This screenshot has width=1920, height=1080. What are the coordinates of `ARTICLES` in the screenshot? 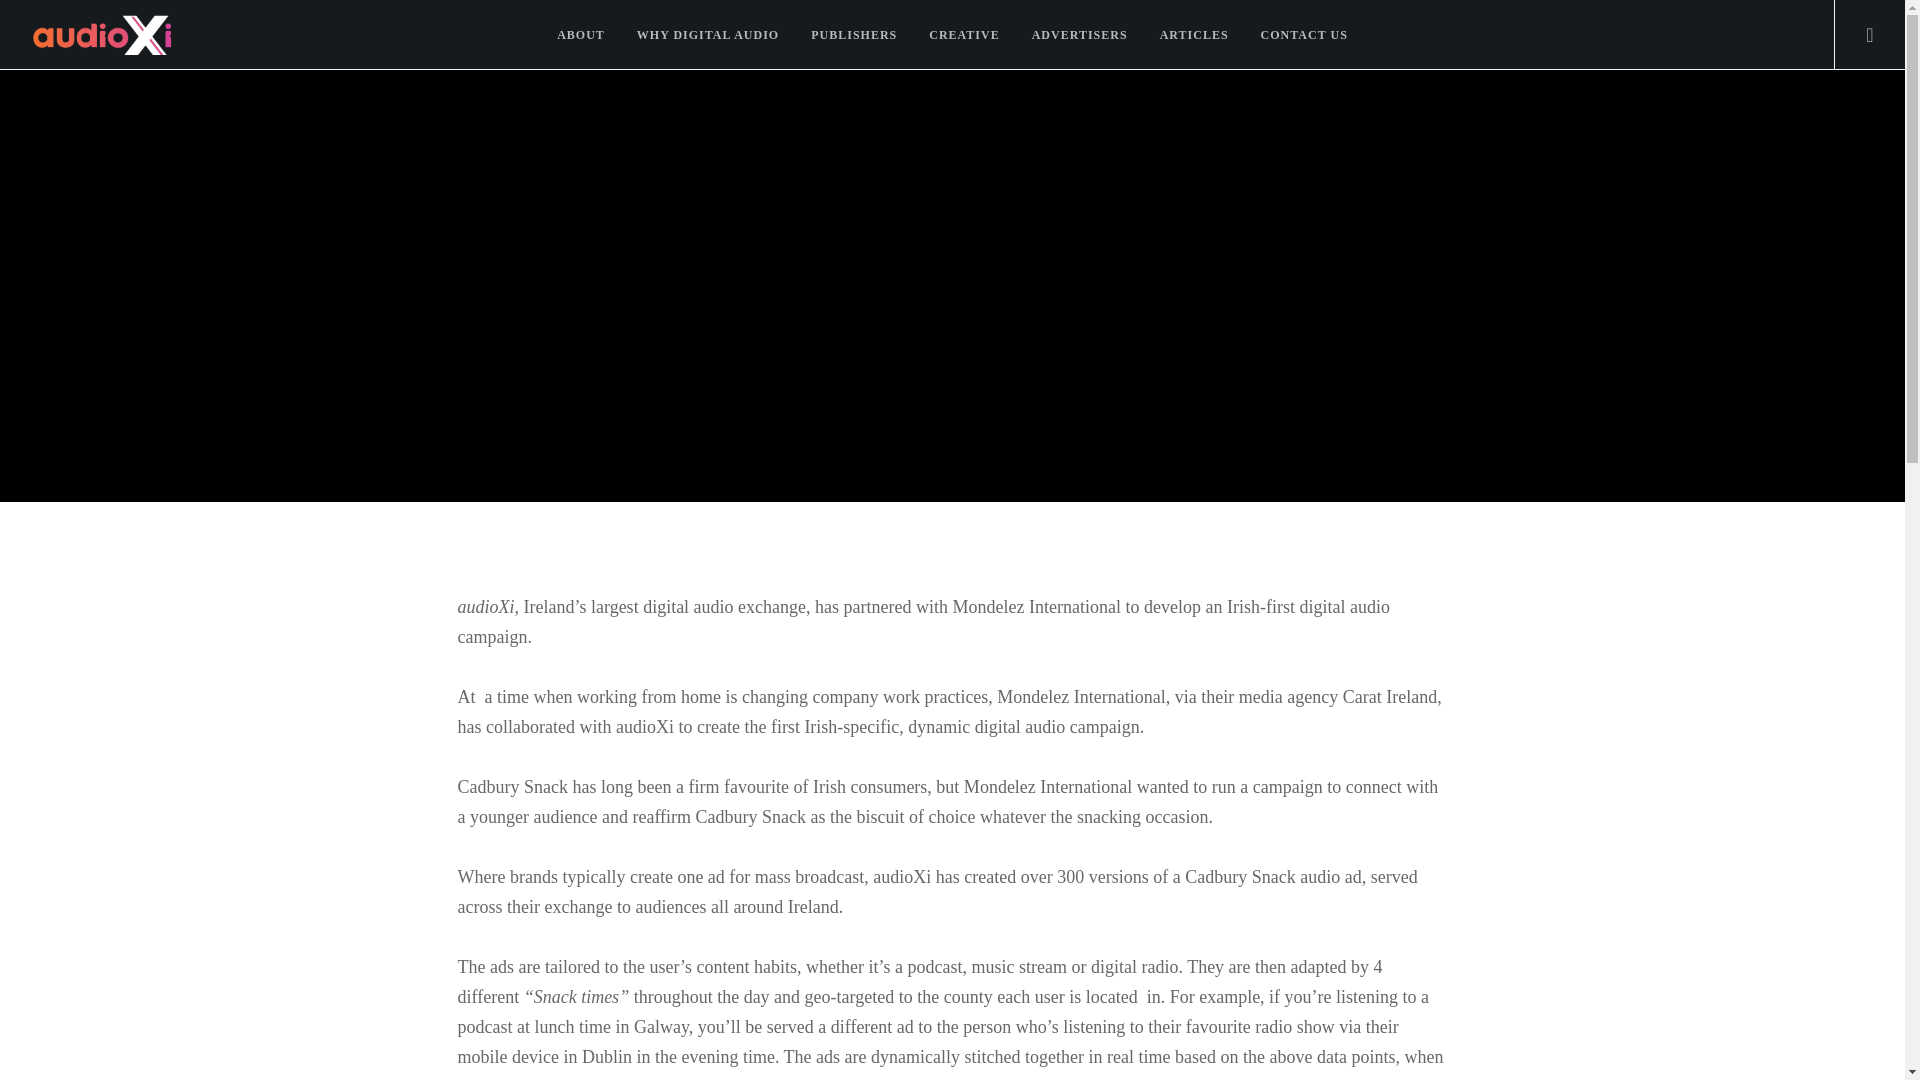 It's located at (1194, 35).